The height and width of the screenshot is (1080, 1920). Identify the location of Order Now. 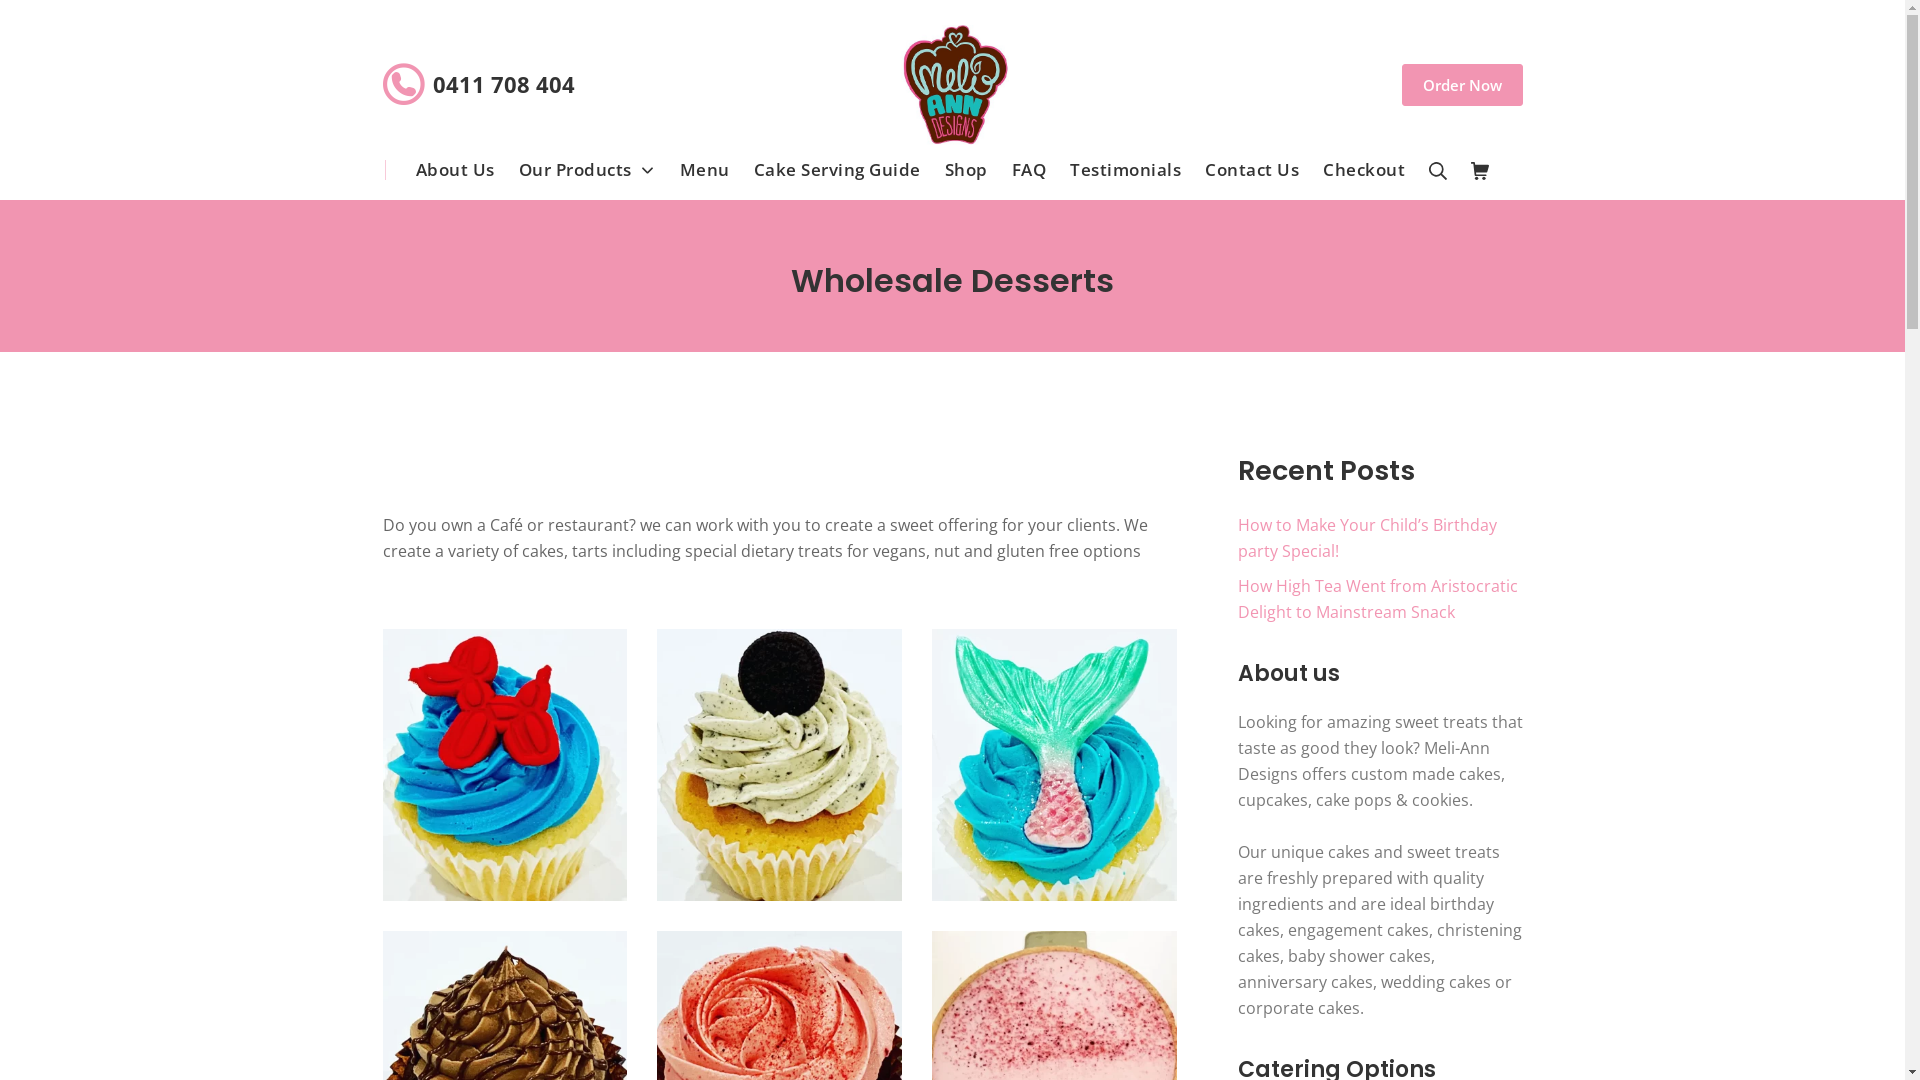
(1462, 85).